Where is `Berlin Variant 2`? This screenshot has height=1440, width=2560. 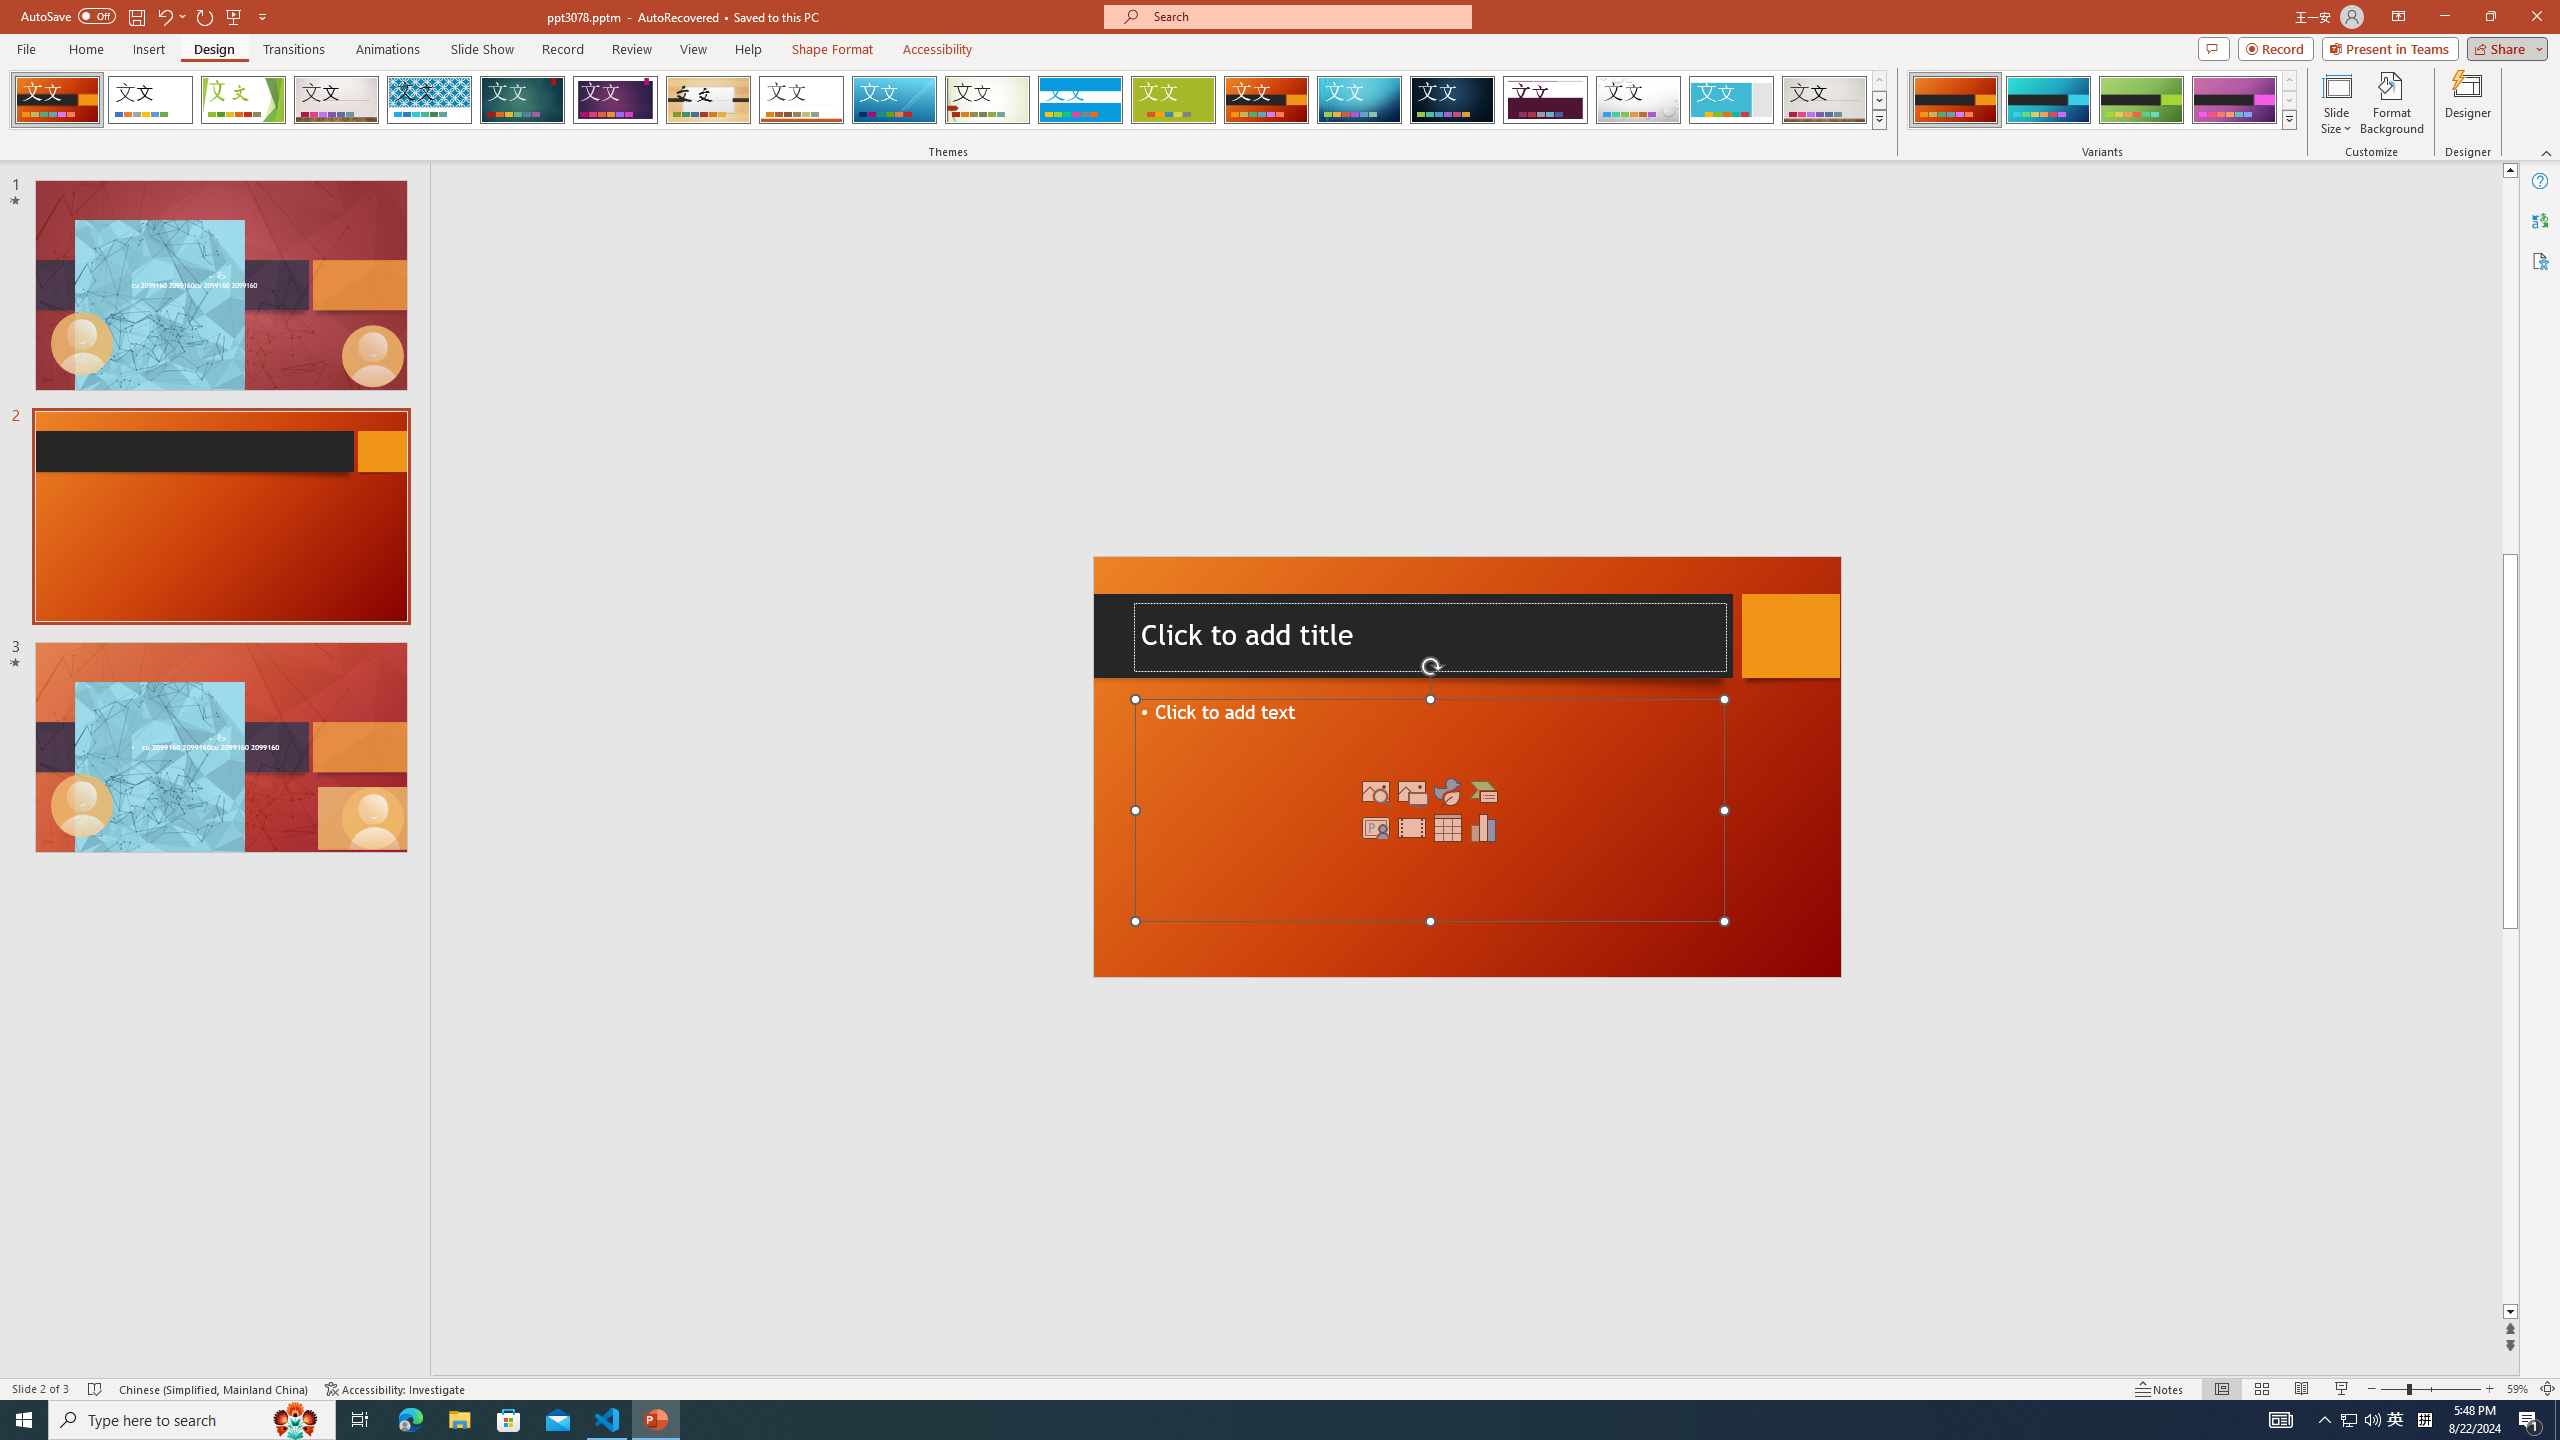 Berlin Variant 2 is located at coordinates (2048, 100).